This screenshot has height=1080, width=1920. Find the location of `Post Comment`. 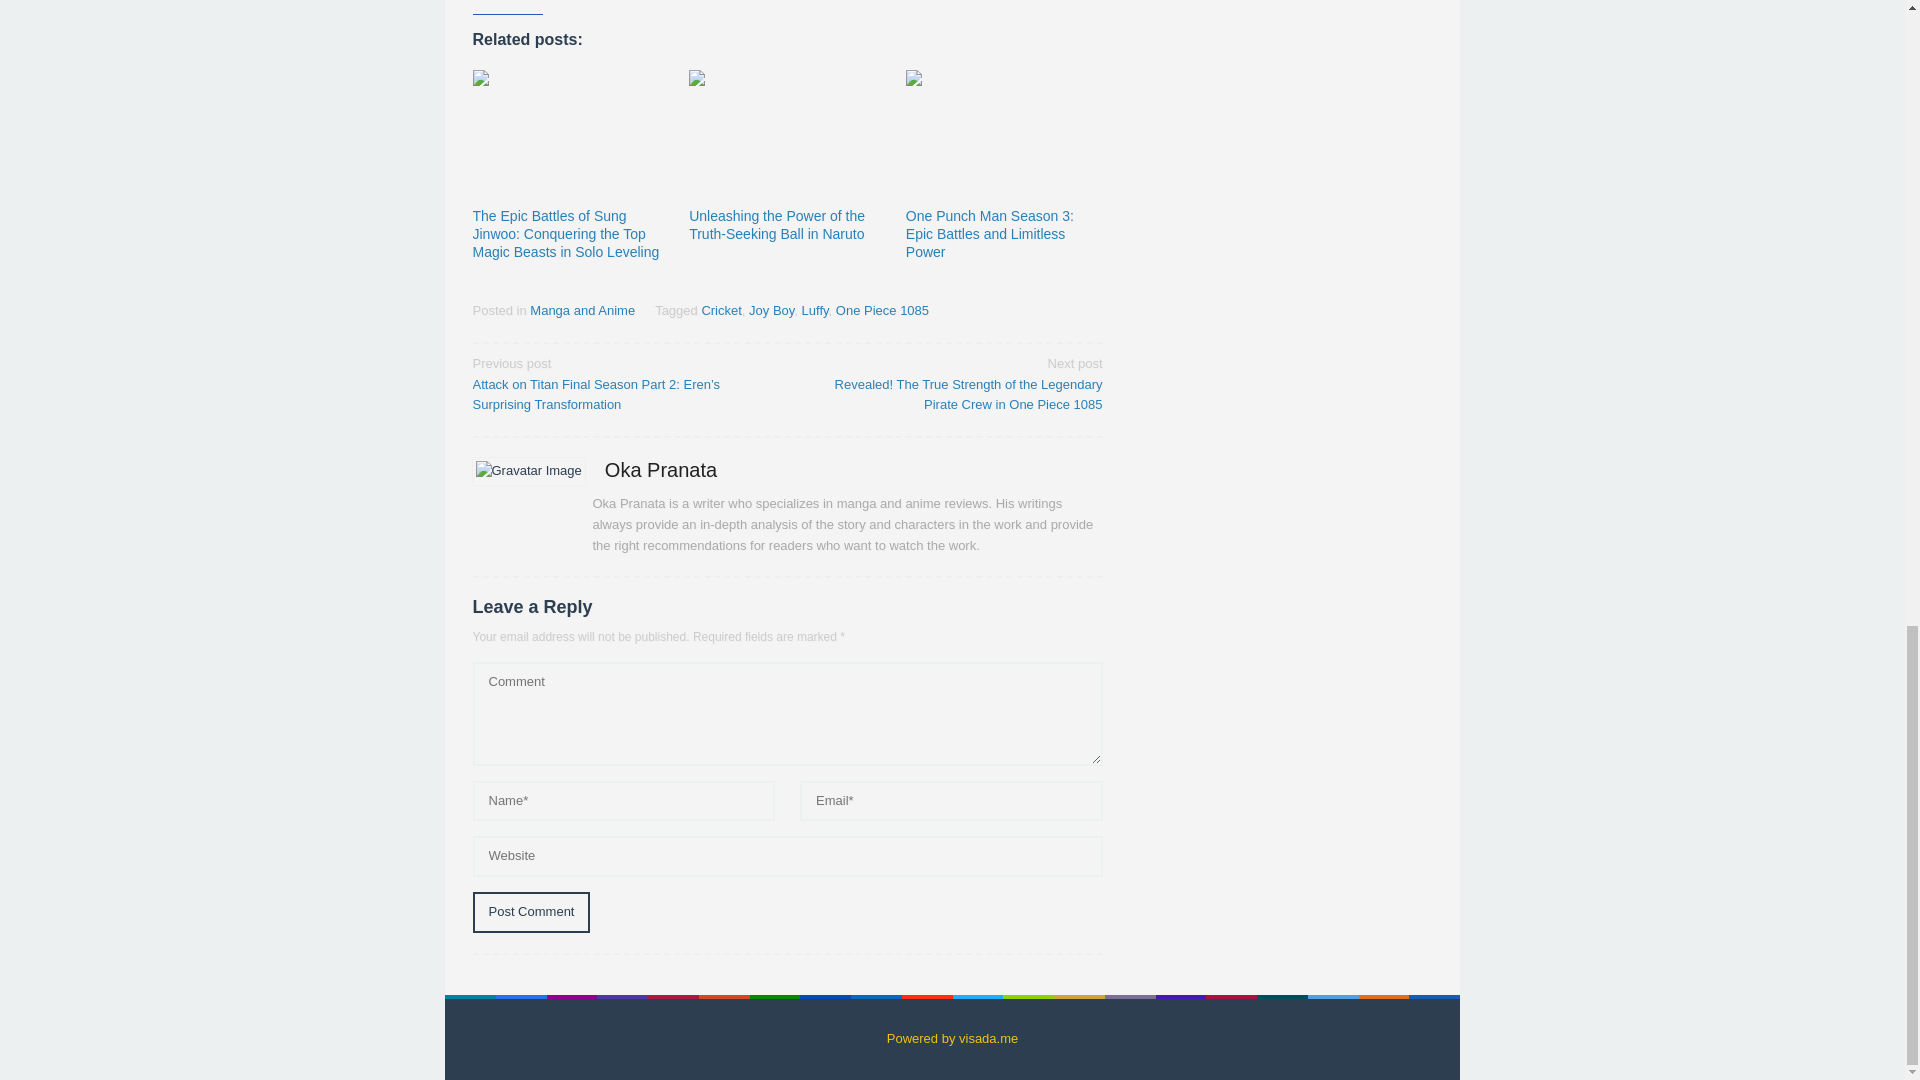

Post Comment is located at coordinates (530, 912).